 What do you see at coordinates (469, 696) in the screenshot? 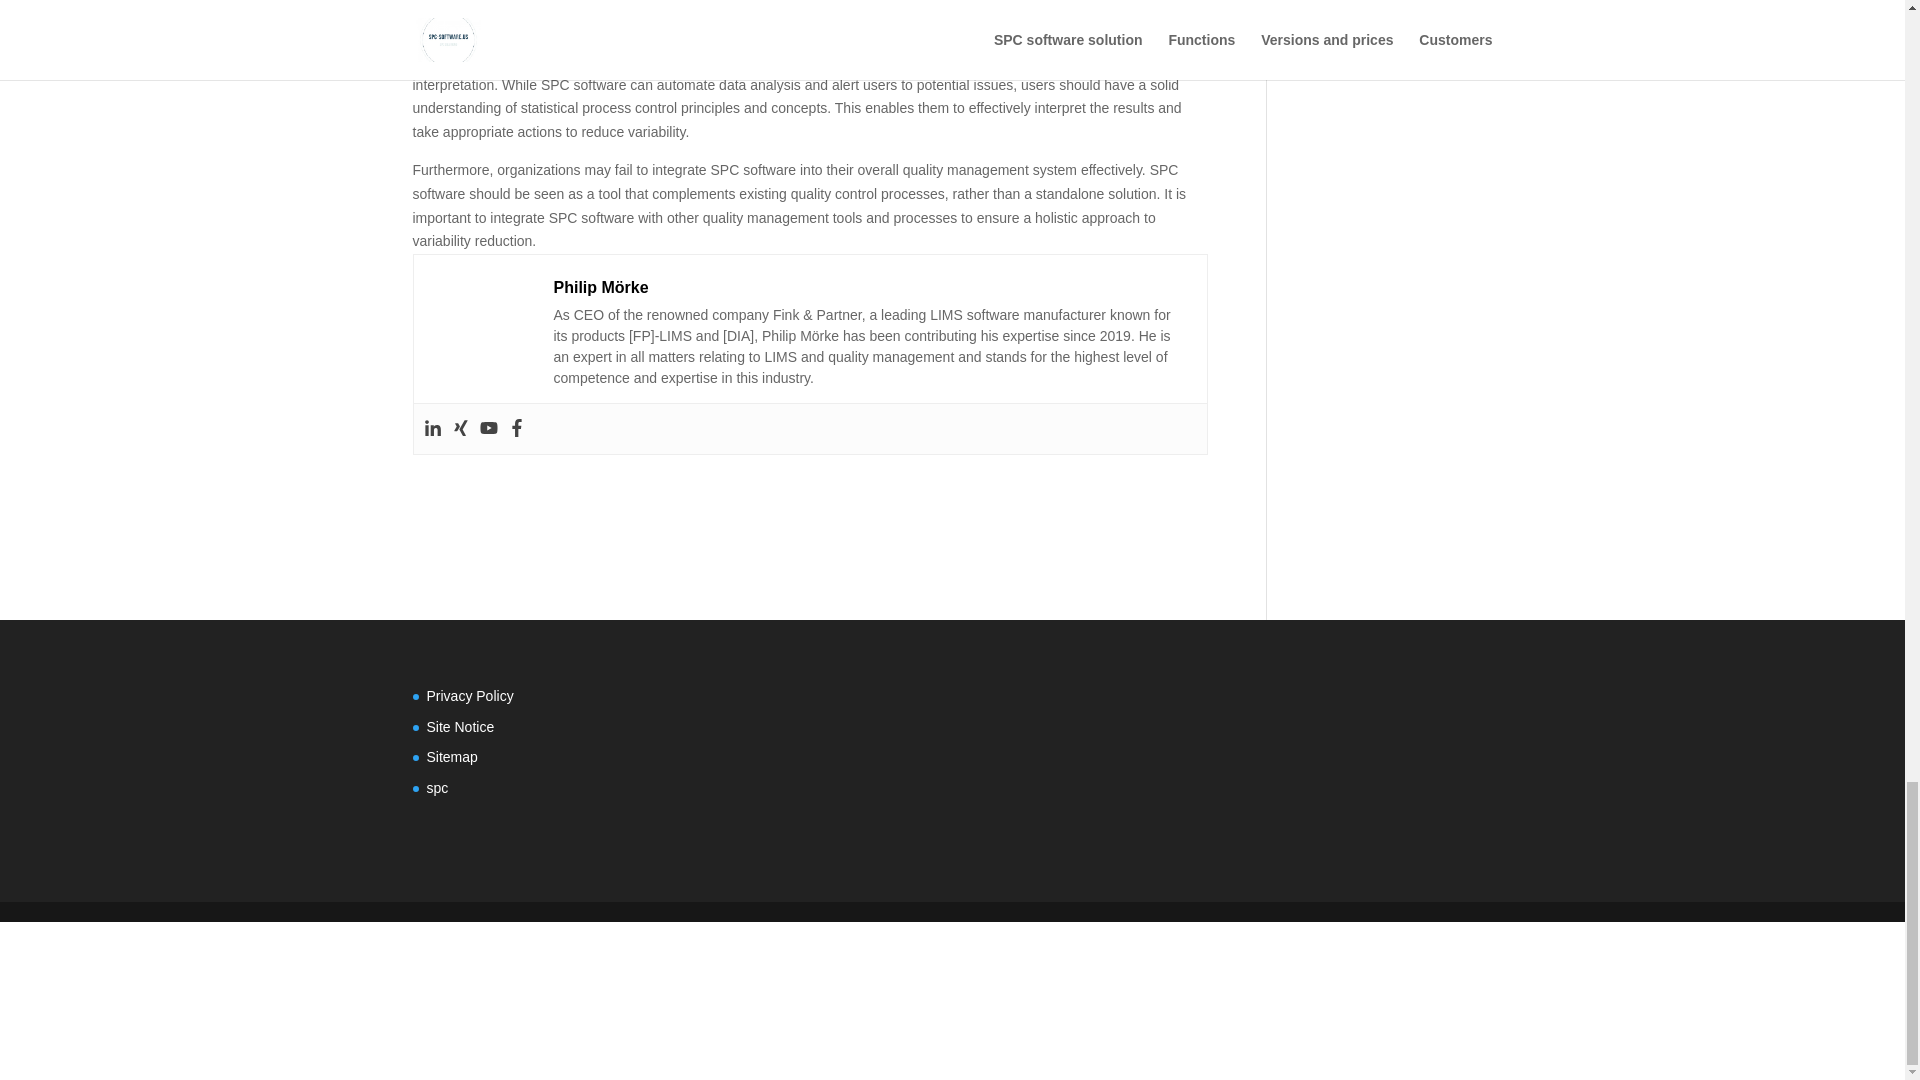
I see `Privacy Policy` at bounding box center [469, 696].